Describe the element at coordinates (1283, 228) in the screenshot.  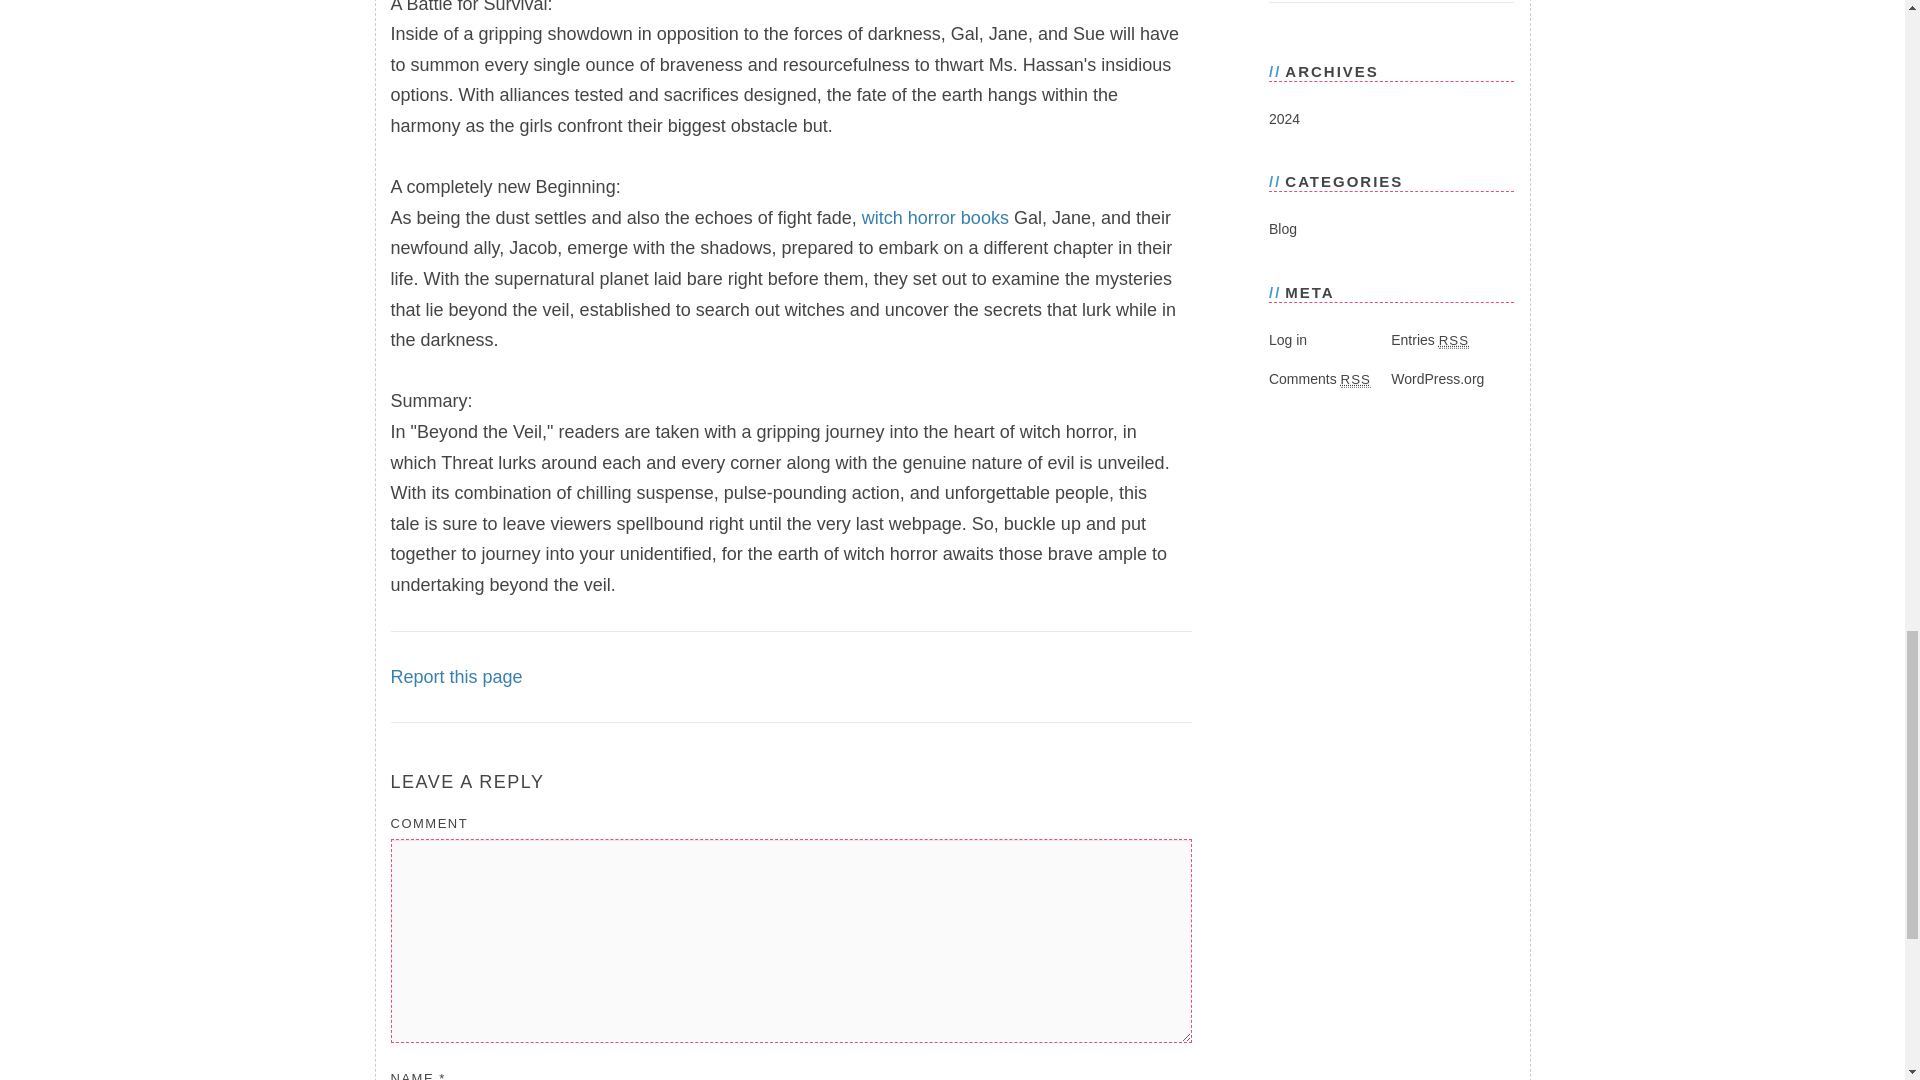
I see `Blog` at that location.